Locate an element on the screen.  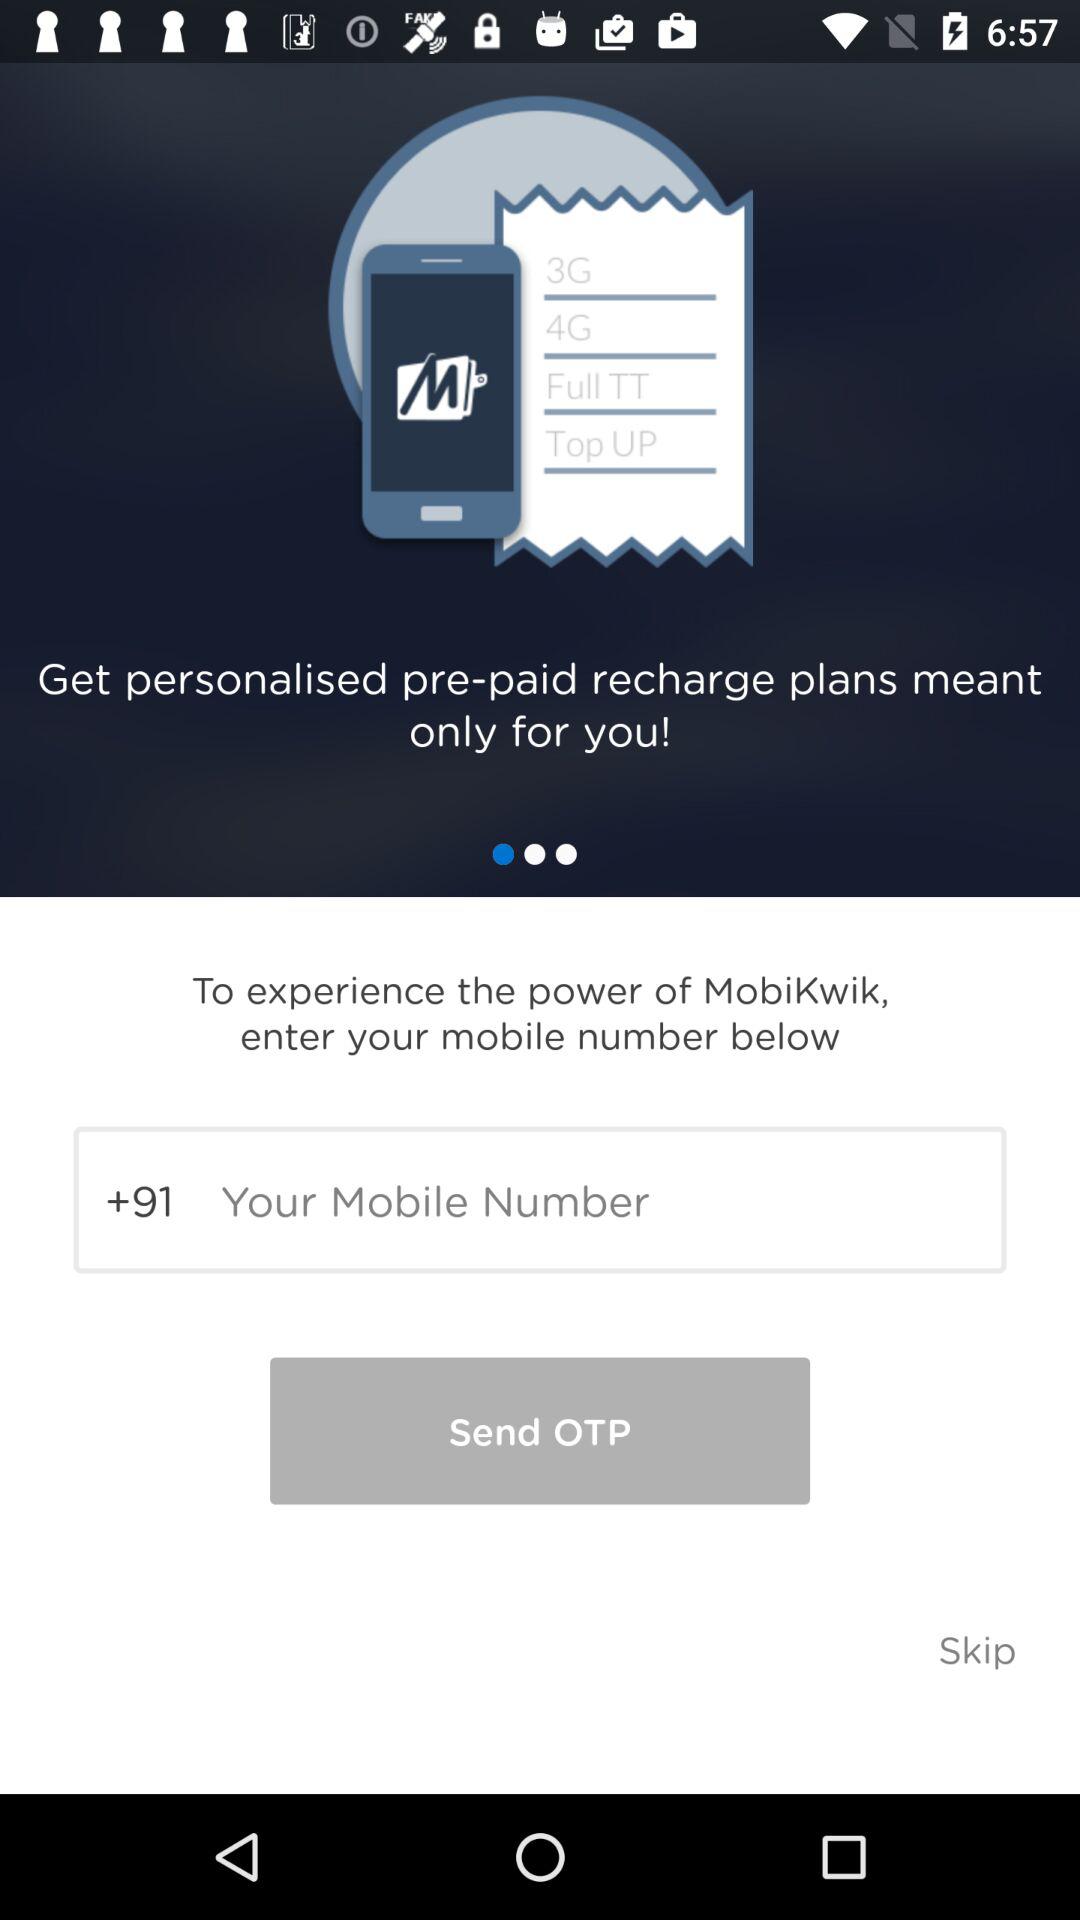
flip to send otp item is located at coordinates (540, 1430).